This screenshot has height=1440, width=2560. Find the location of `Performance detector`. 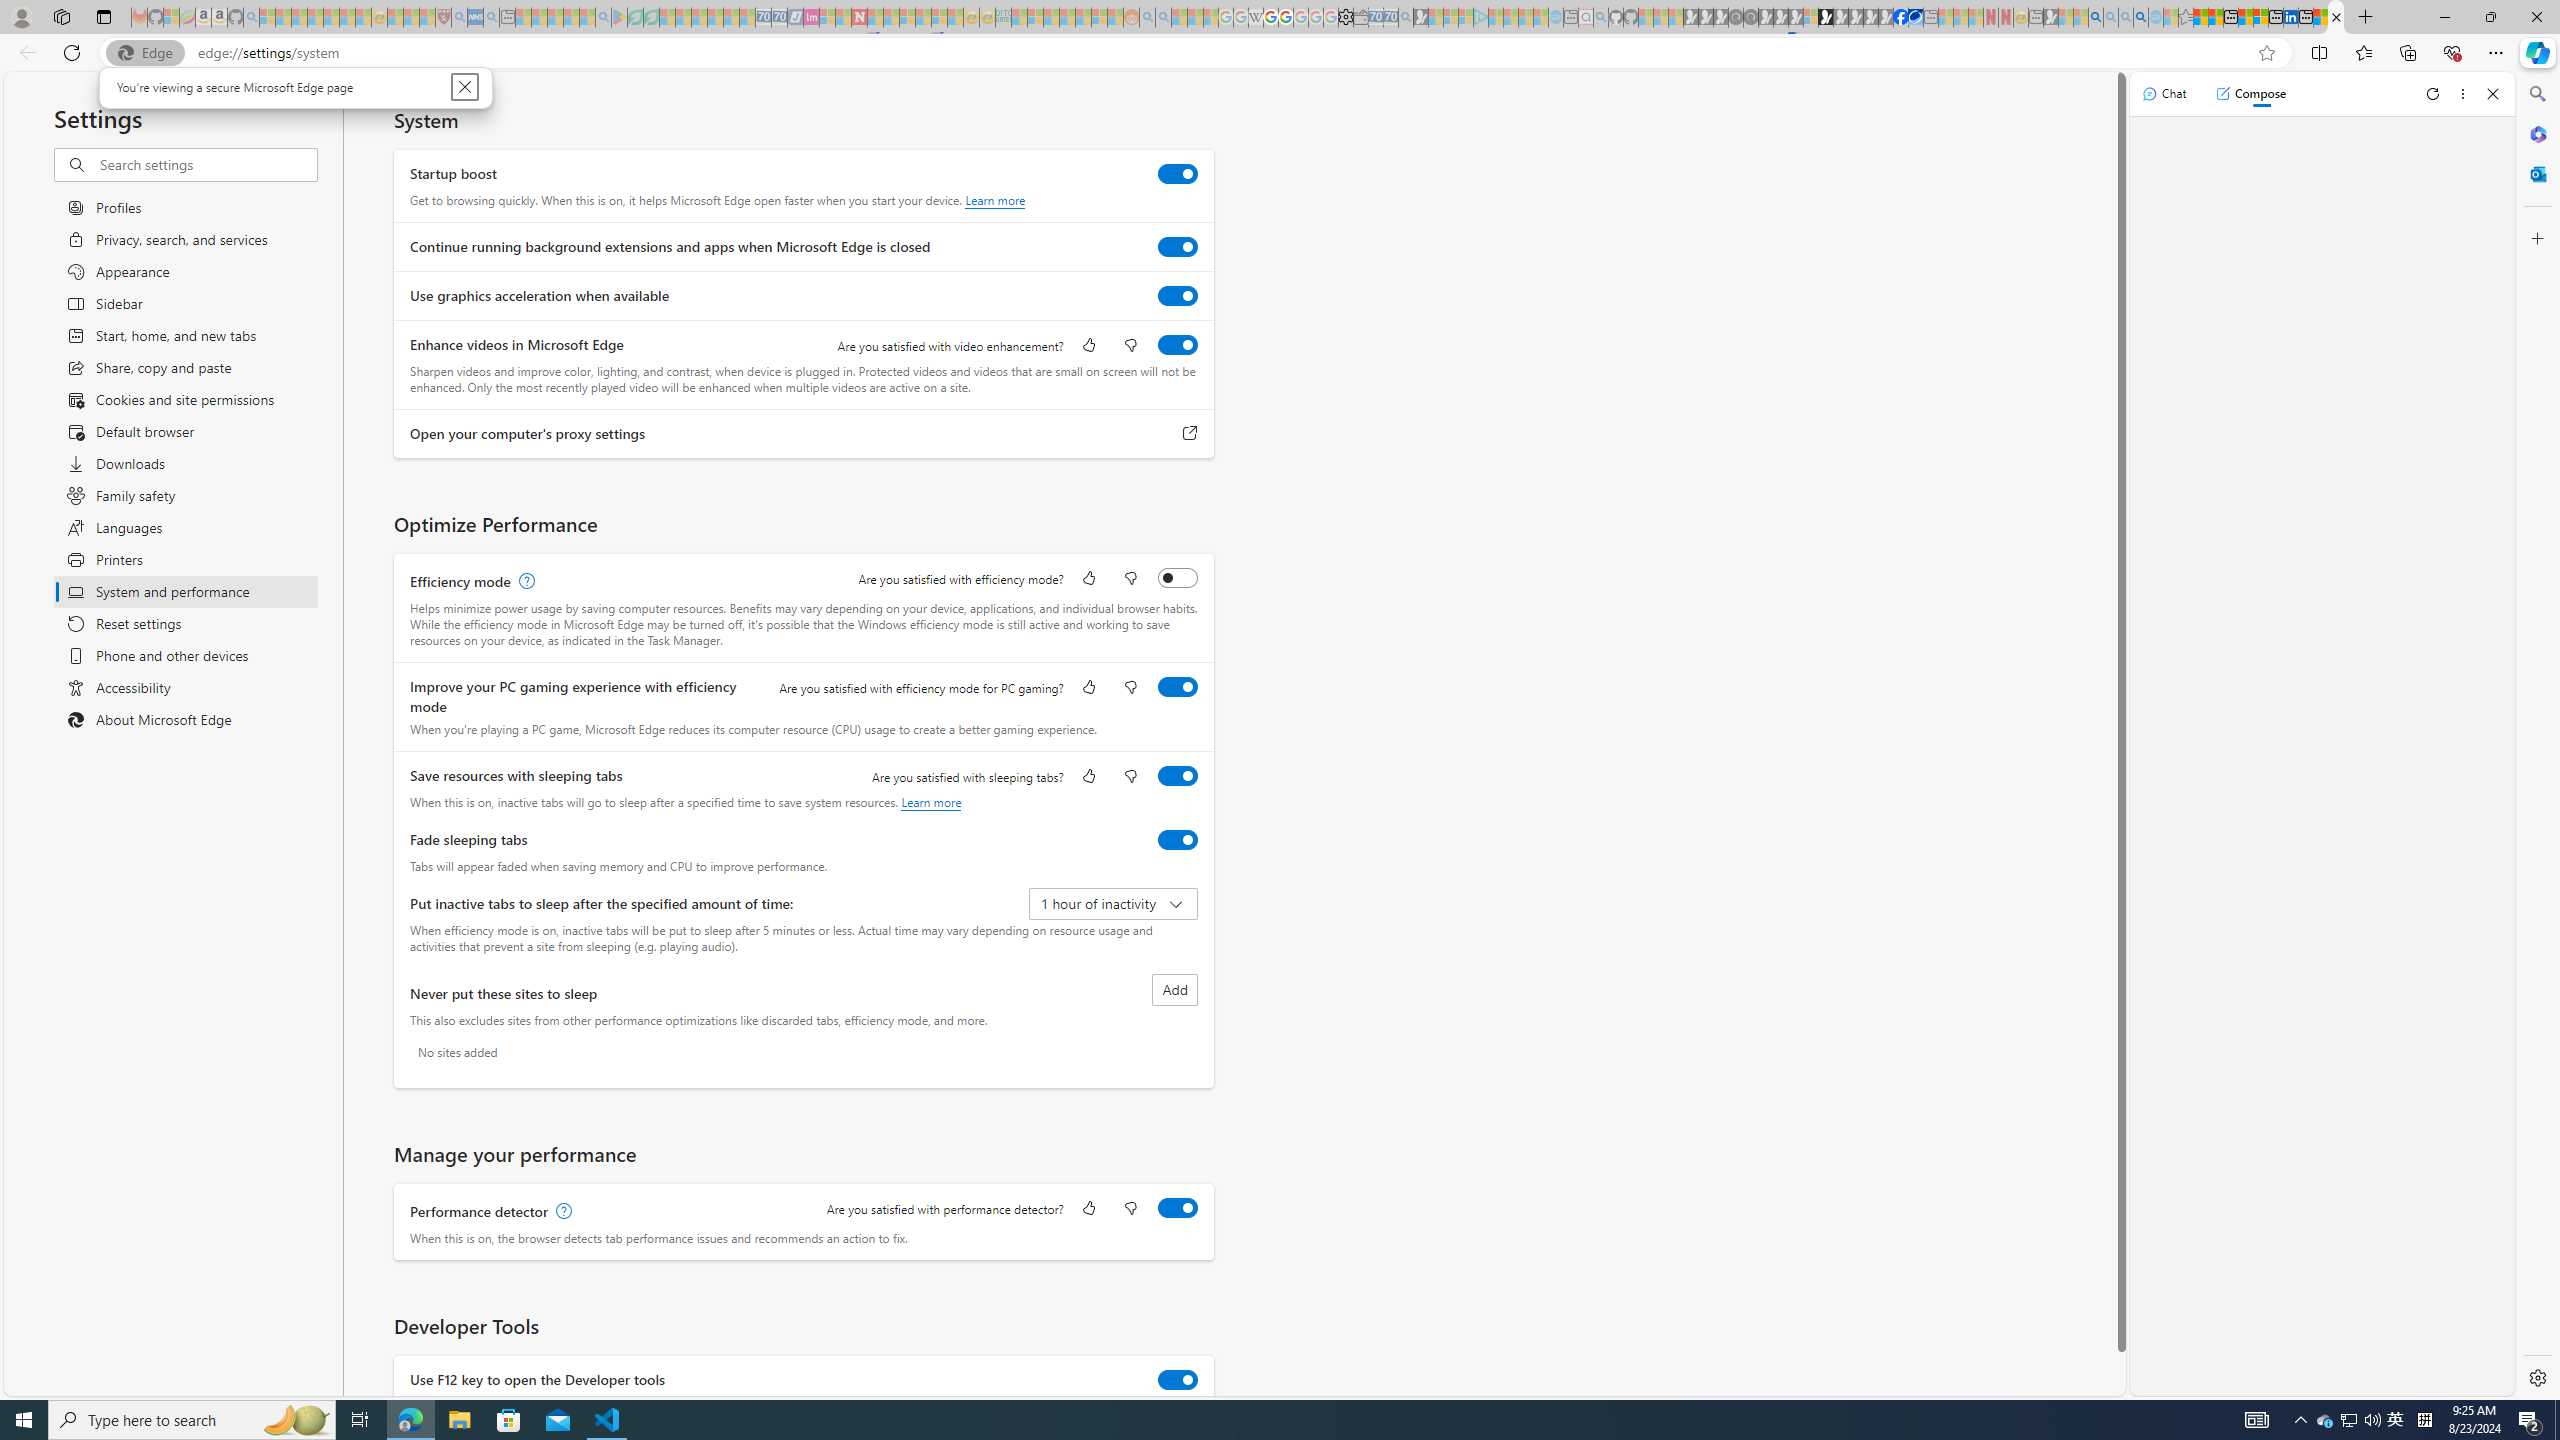

Performance detector is located at coordinates (1178, 1208).